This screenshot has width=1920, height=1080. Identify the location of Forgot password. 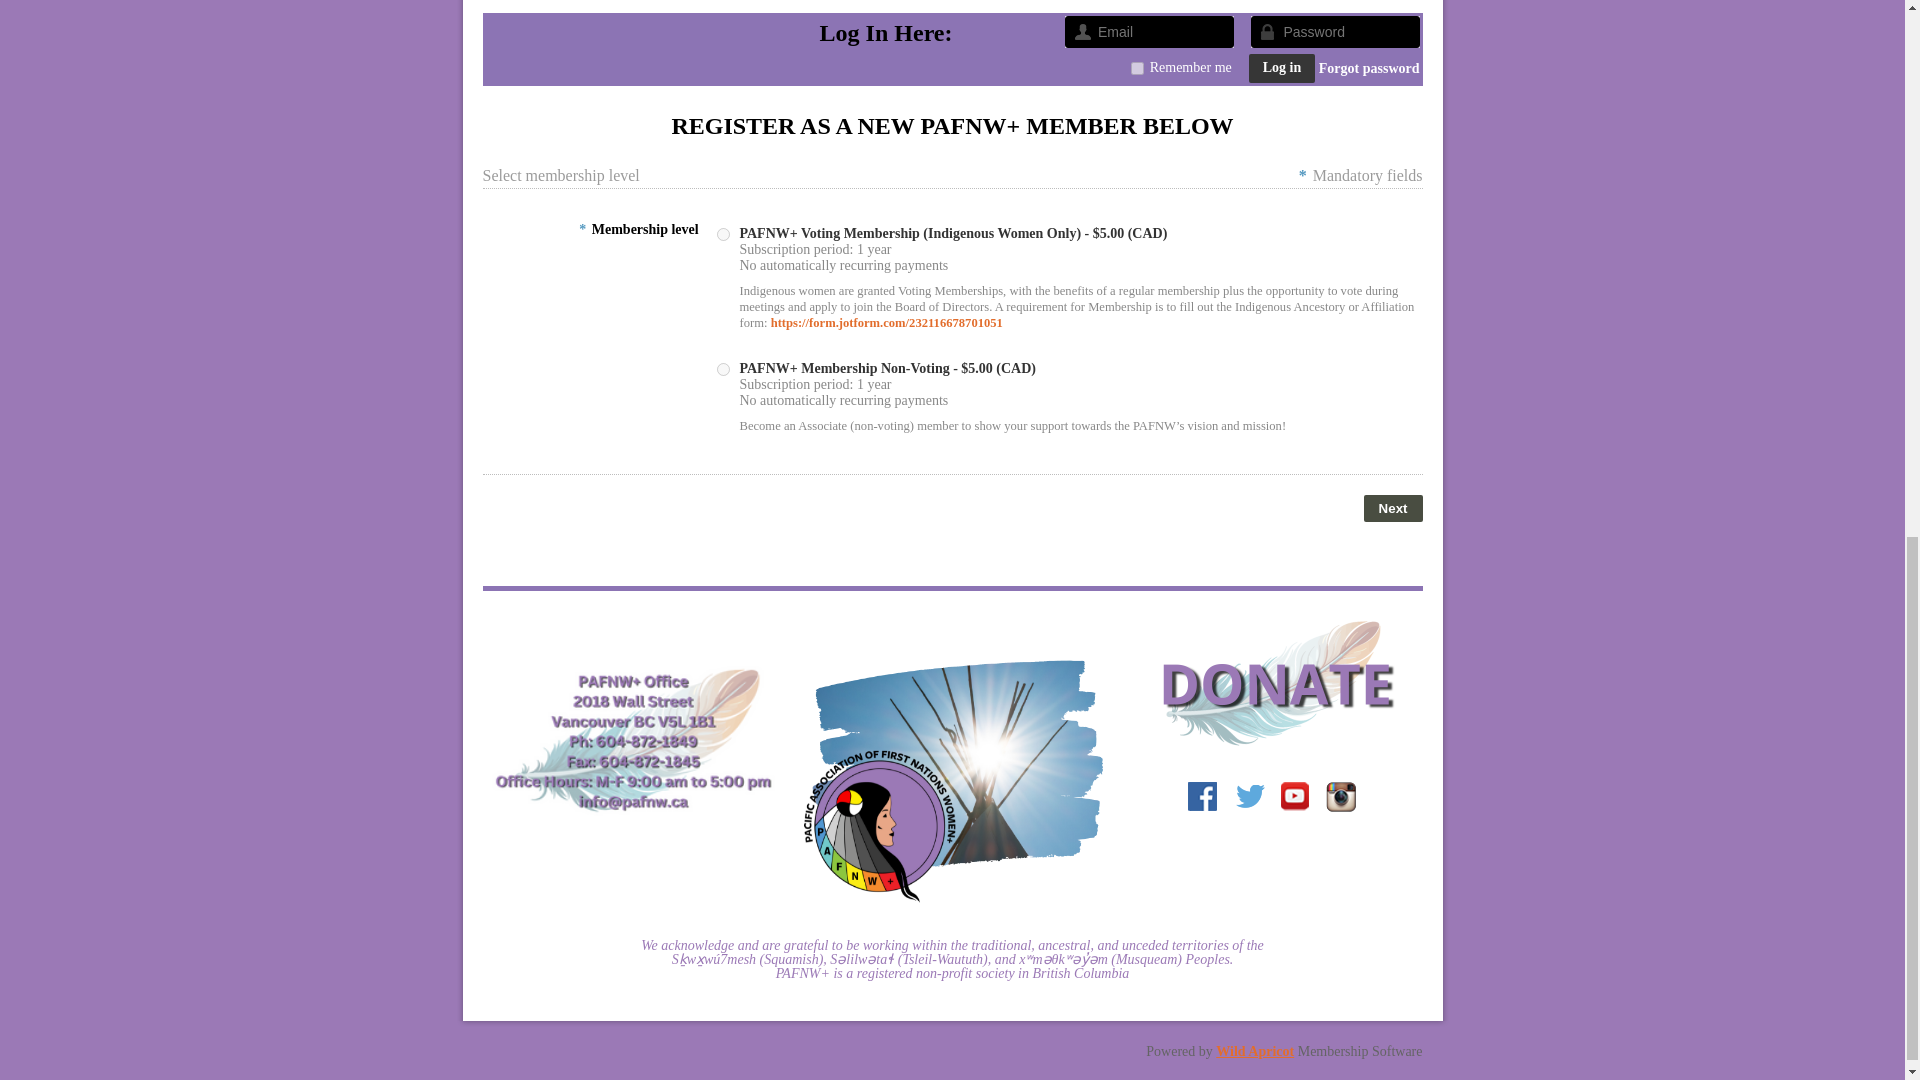
(1370, 68).